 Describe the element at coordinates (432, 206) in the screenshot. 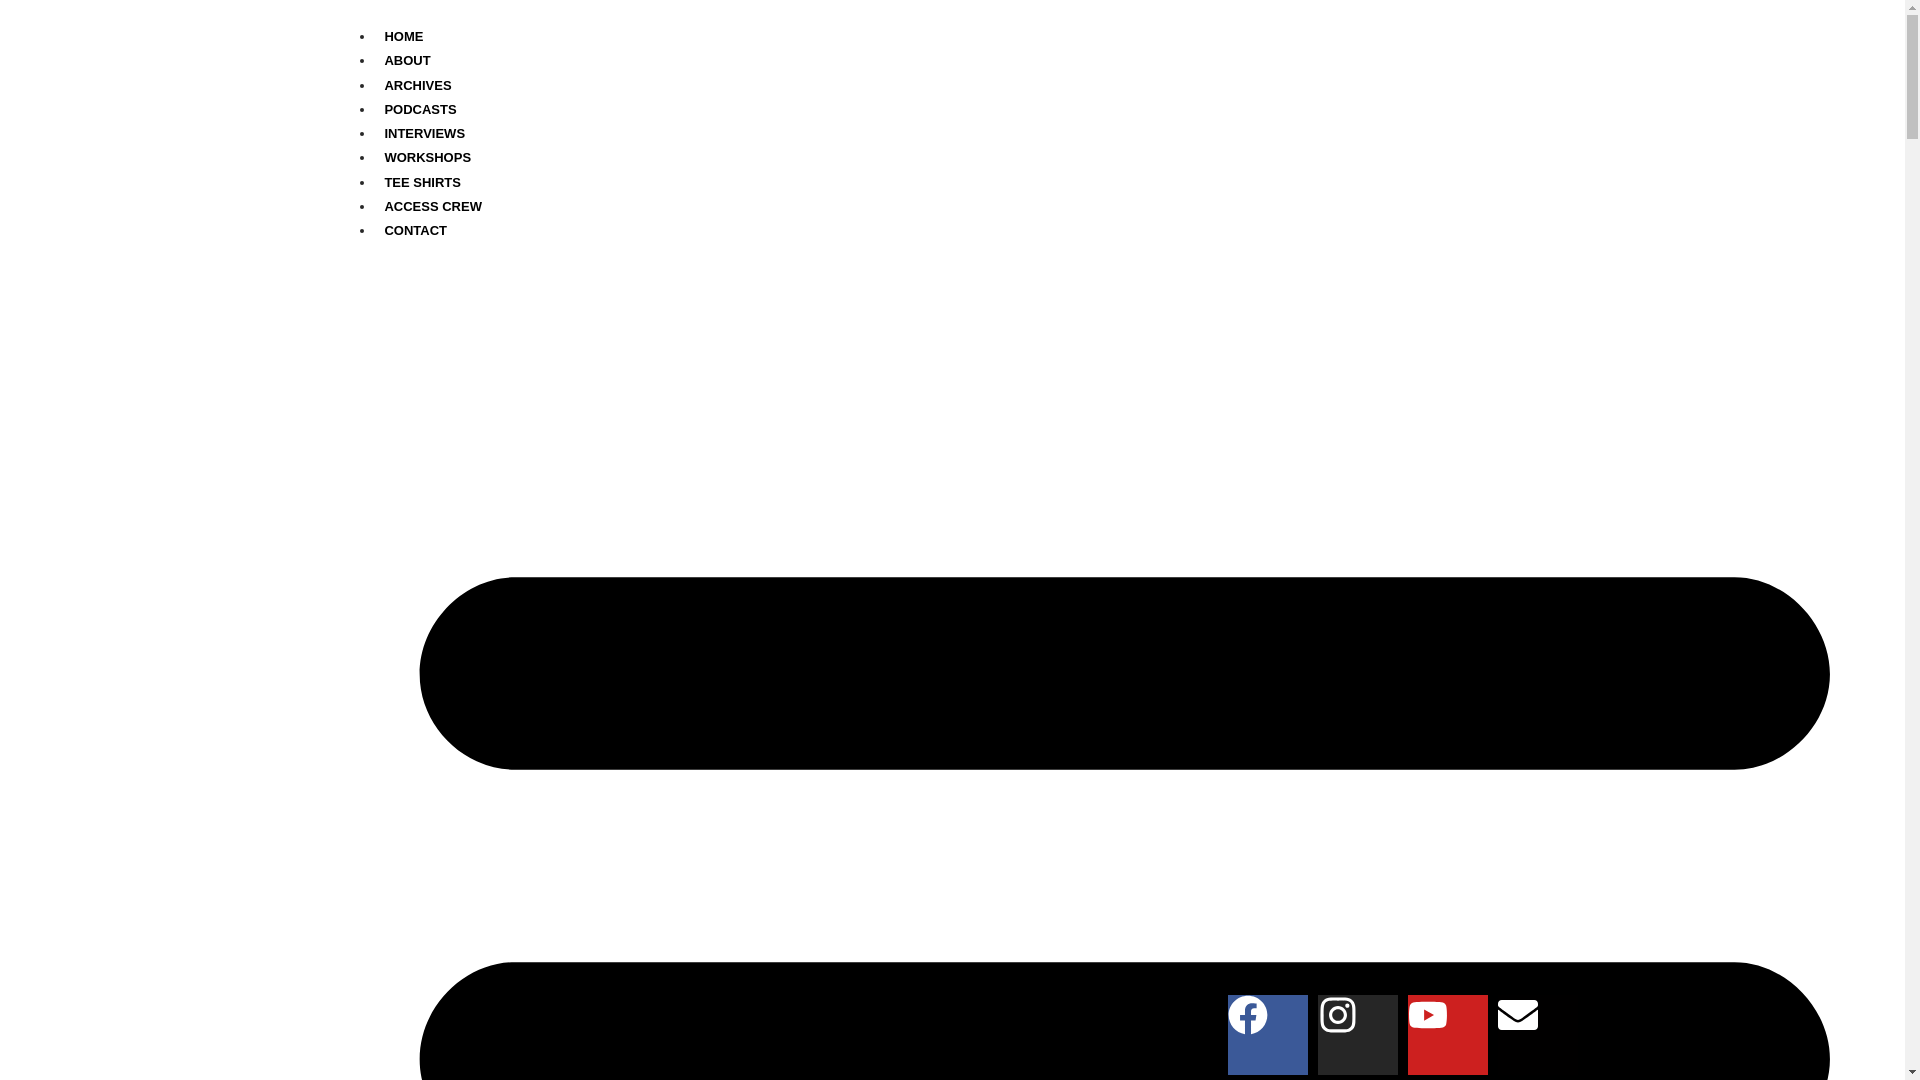

I see `ACCESS CREW` at that location.